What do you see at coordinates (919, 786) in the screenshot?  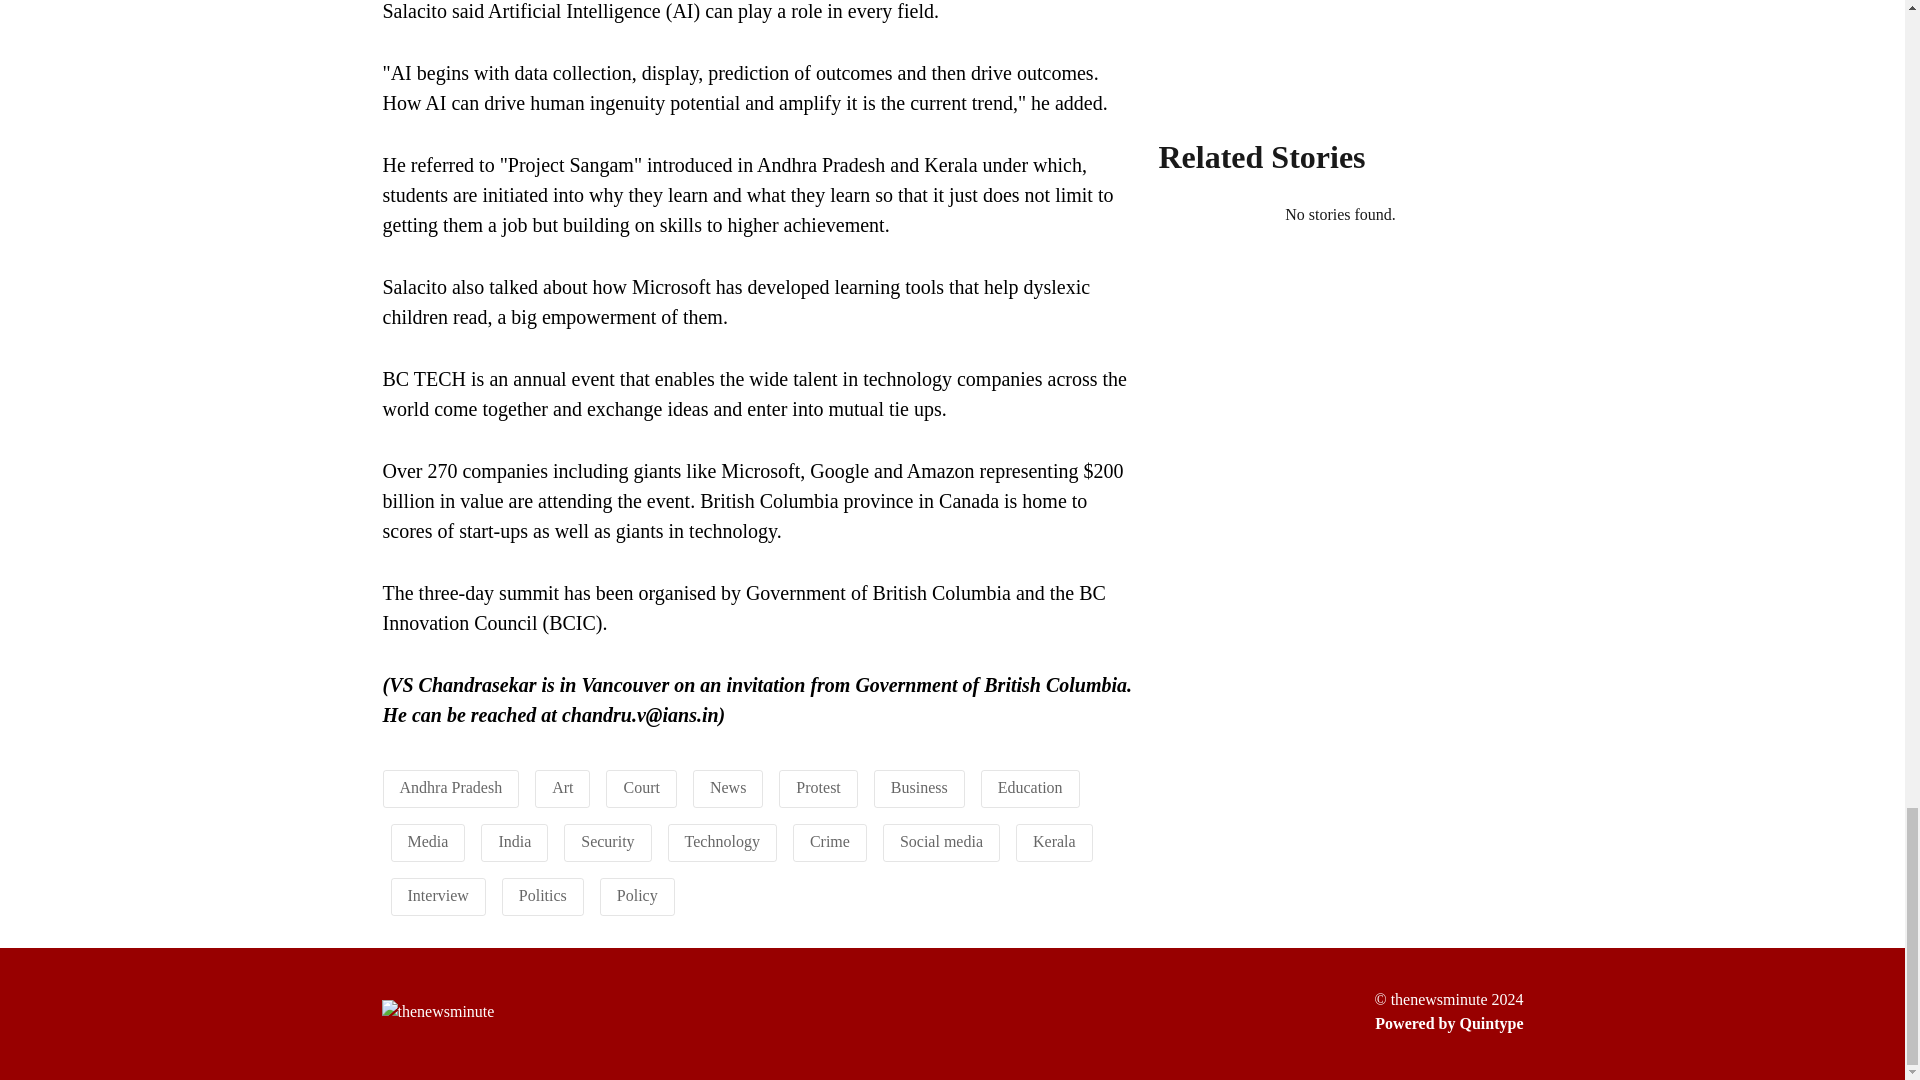 I see `Business` at bounding box center [919, 786].